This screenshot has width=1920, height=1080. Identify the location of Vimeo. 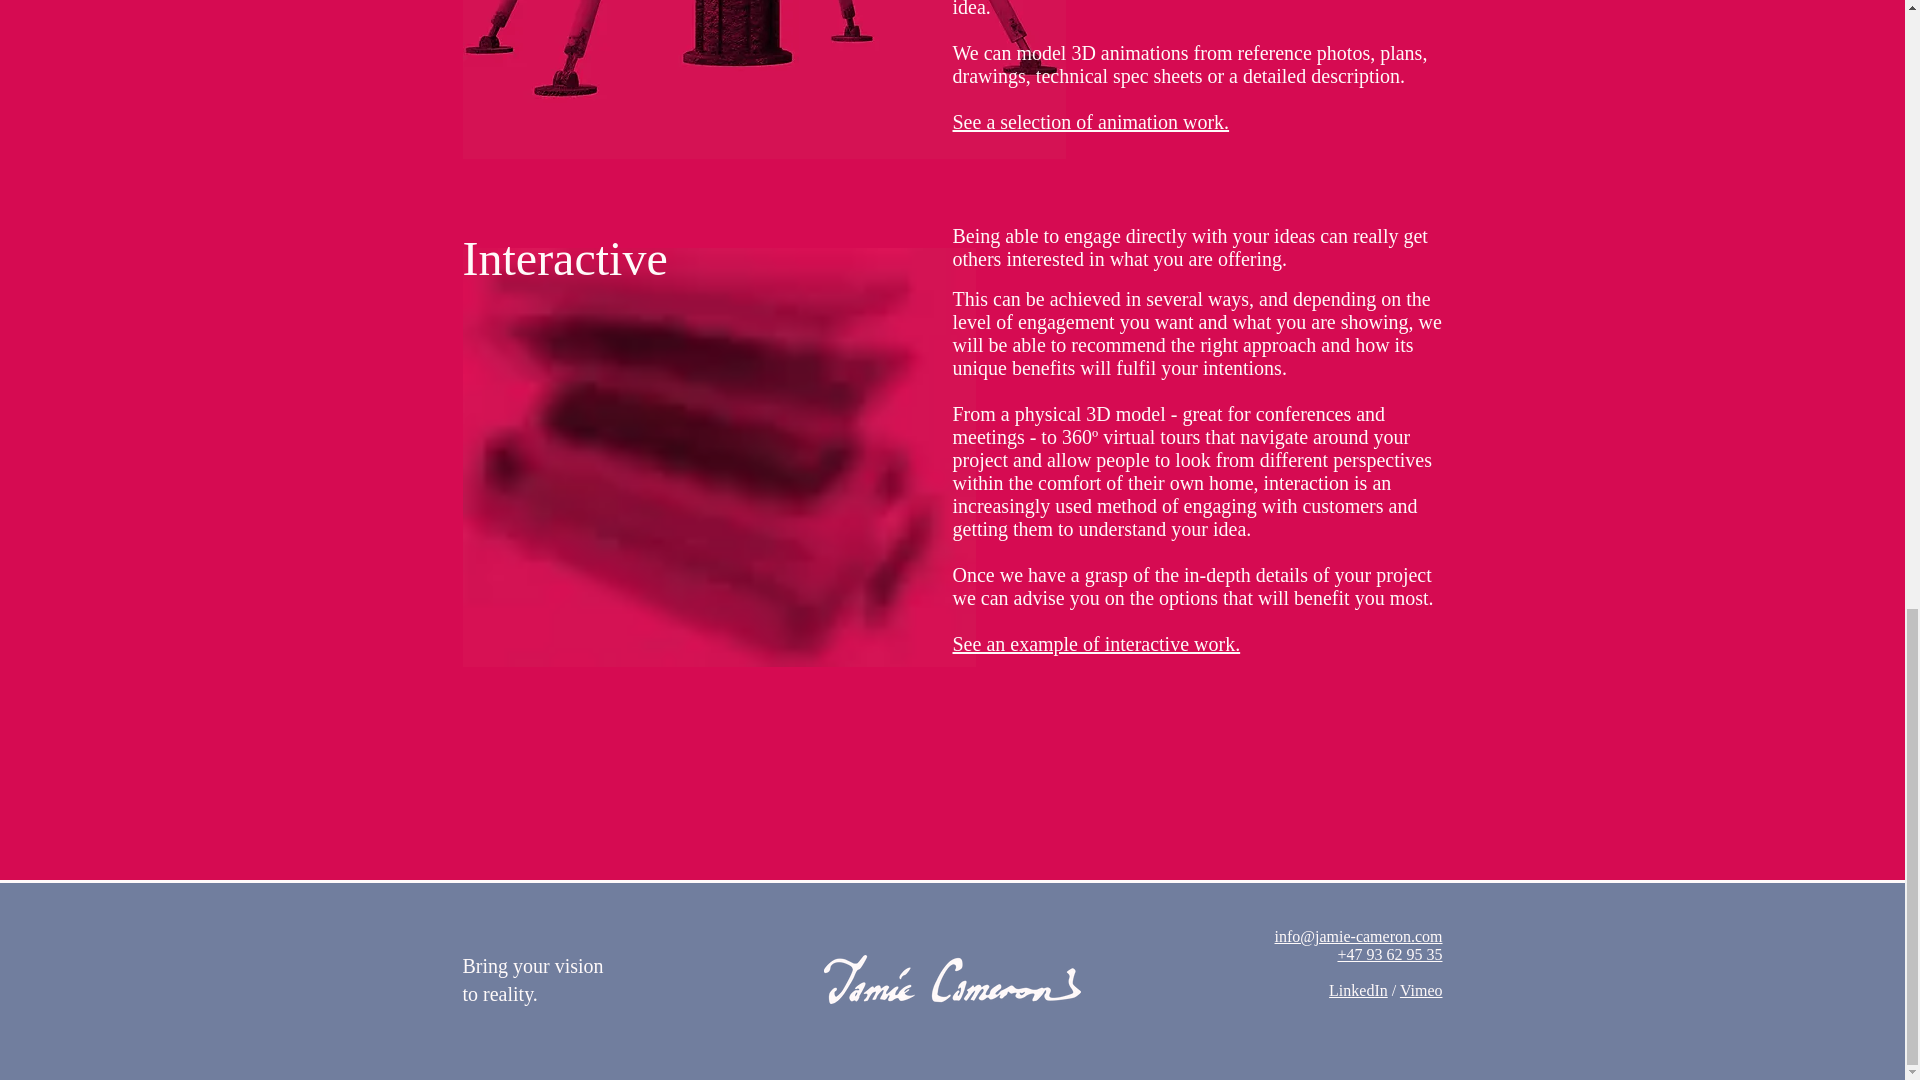
(1421, 990).